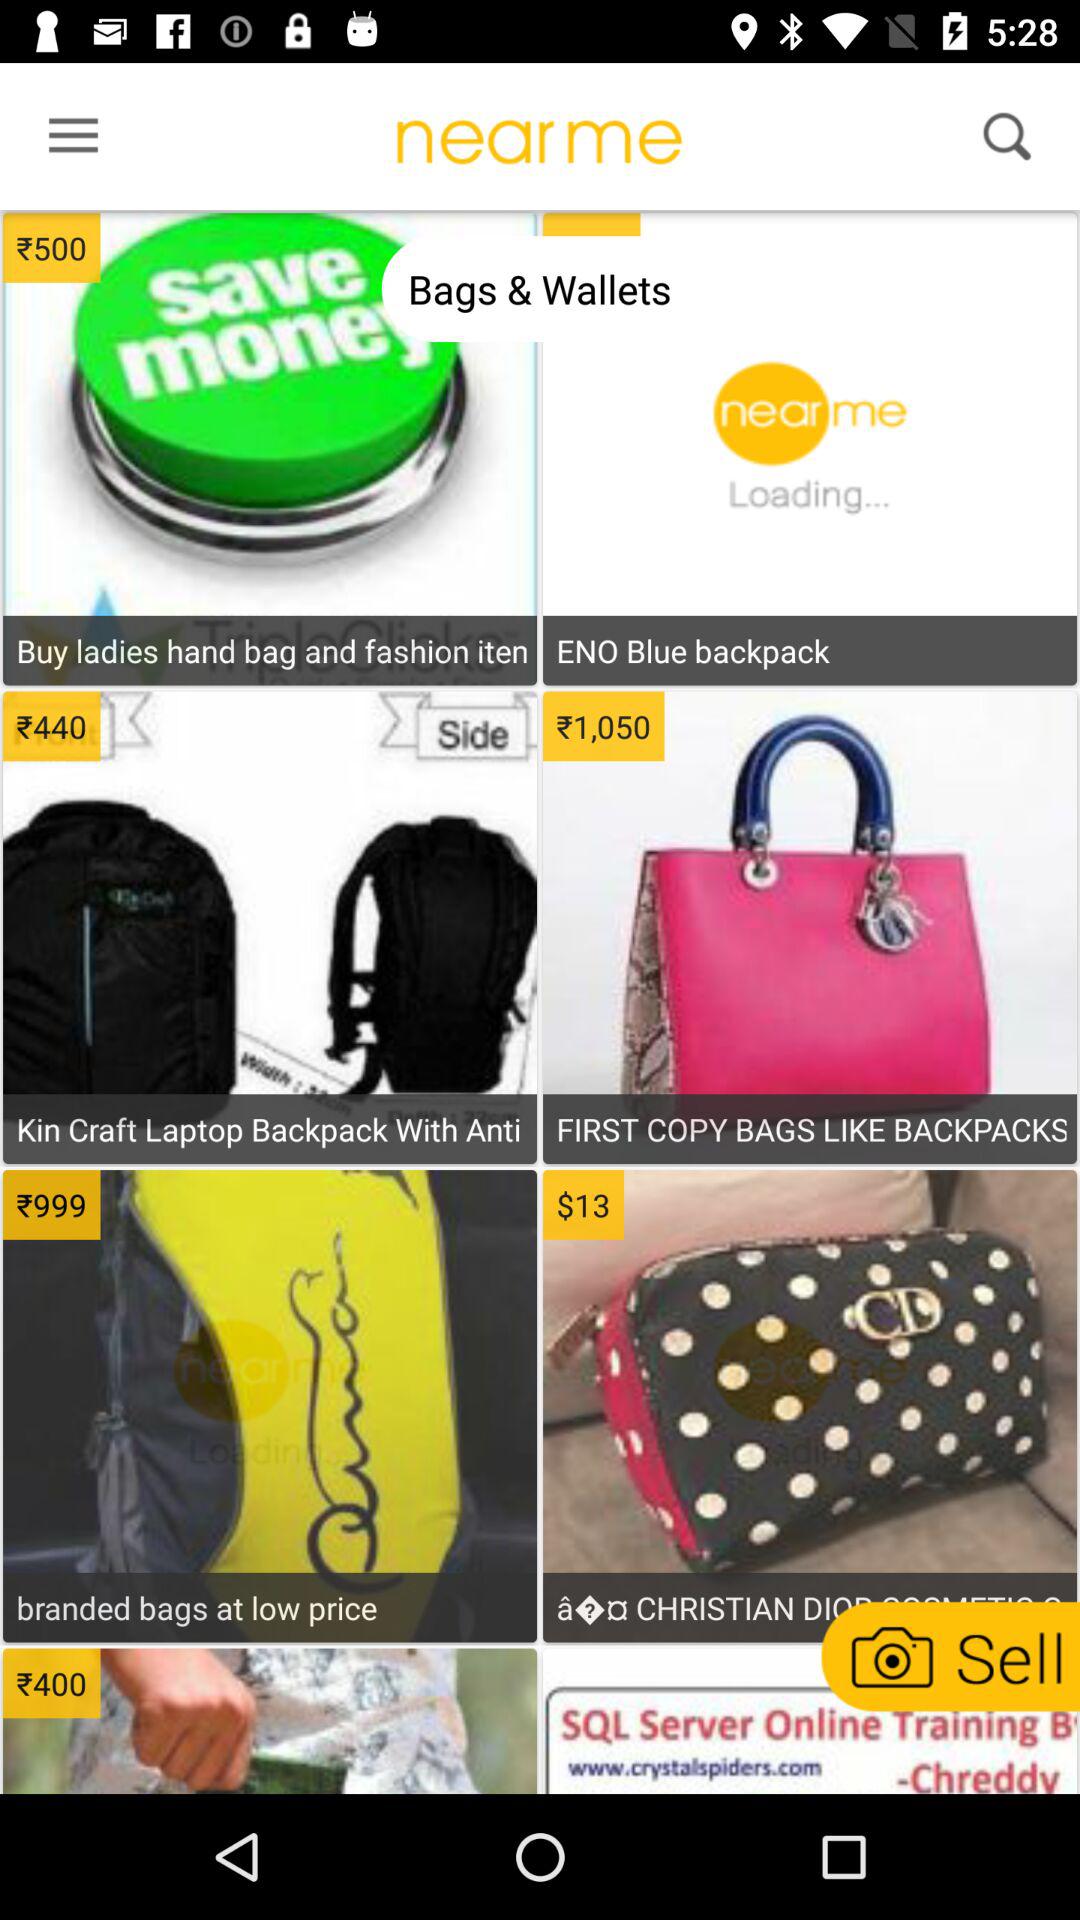 The width and height of the screenshot is (1080, 1920). Describe the element at coordinates (809, 719) in the screenshot. I see `see item` at that location.